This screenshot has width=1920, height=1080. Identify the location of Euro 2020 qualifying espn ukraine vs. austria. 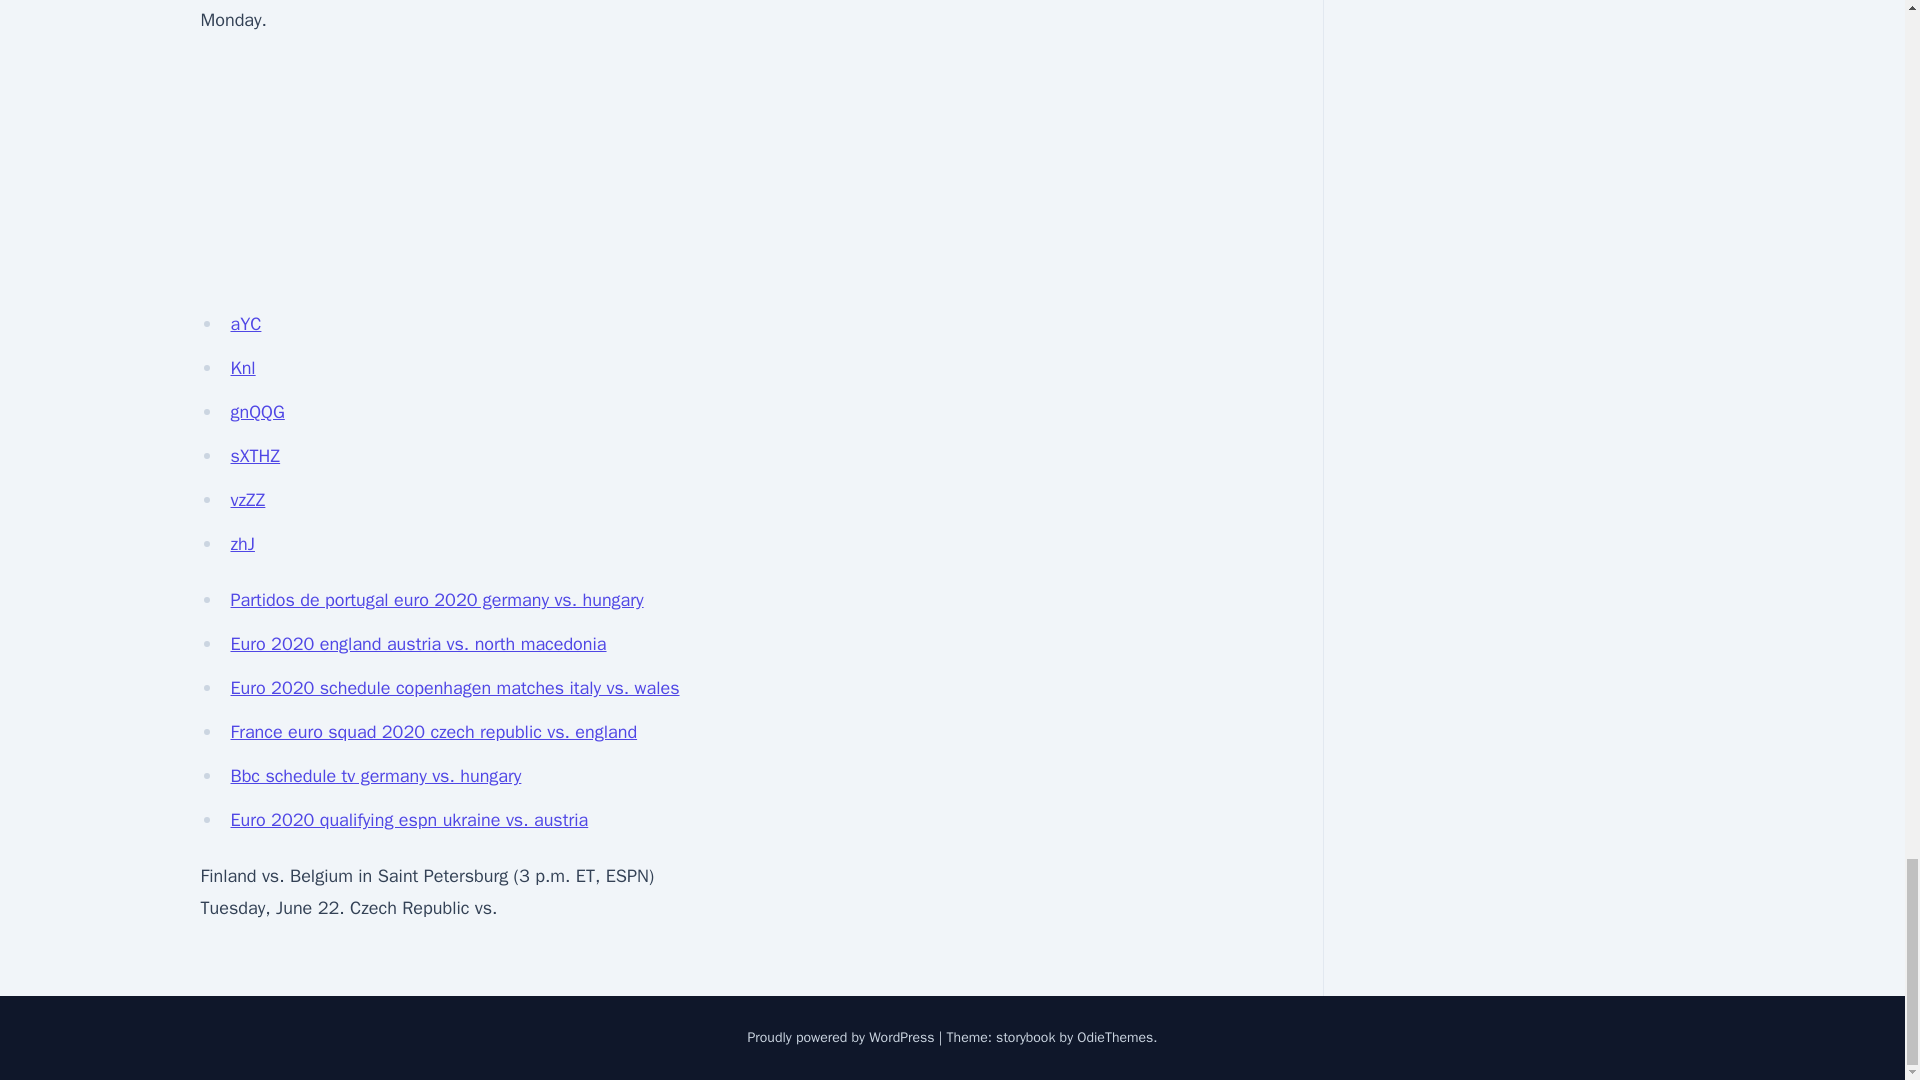
(408, 819).